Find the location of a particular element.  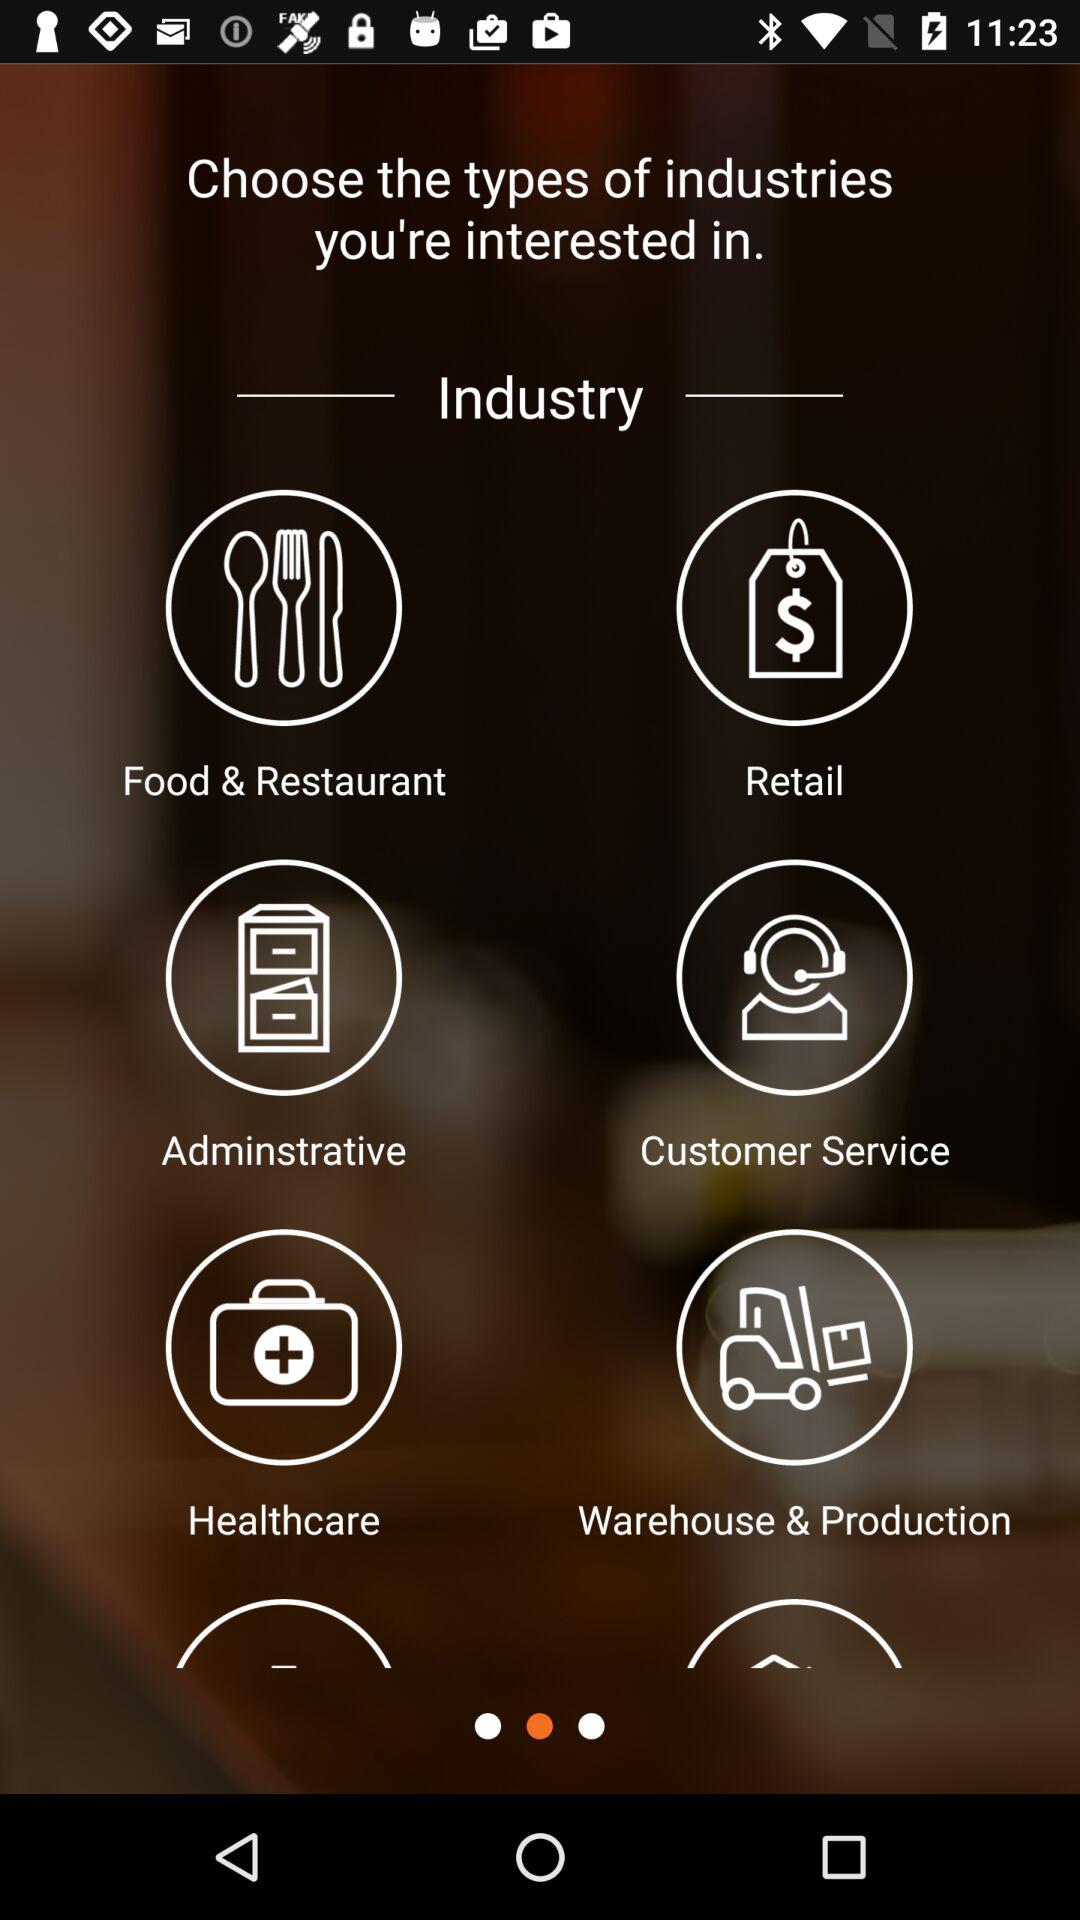

press icon below the warehouse & production item is located at coordinates (591, 1726).